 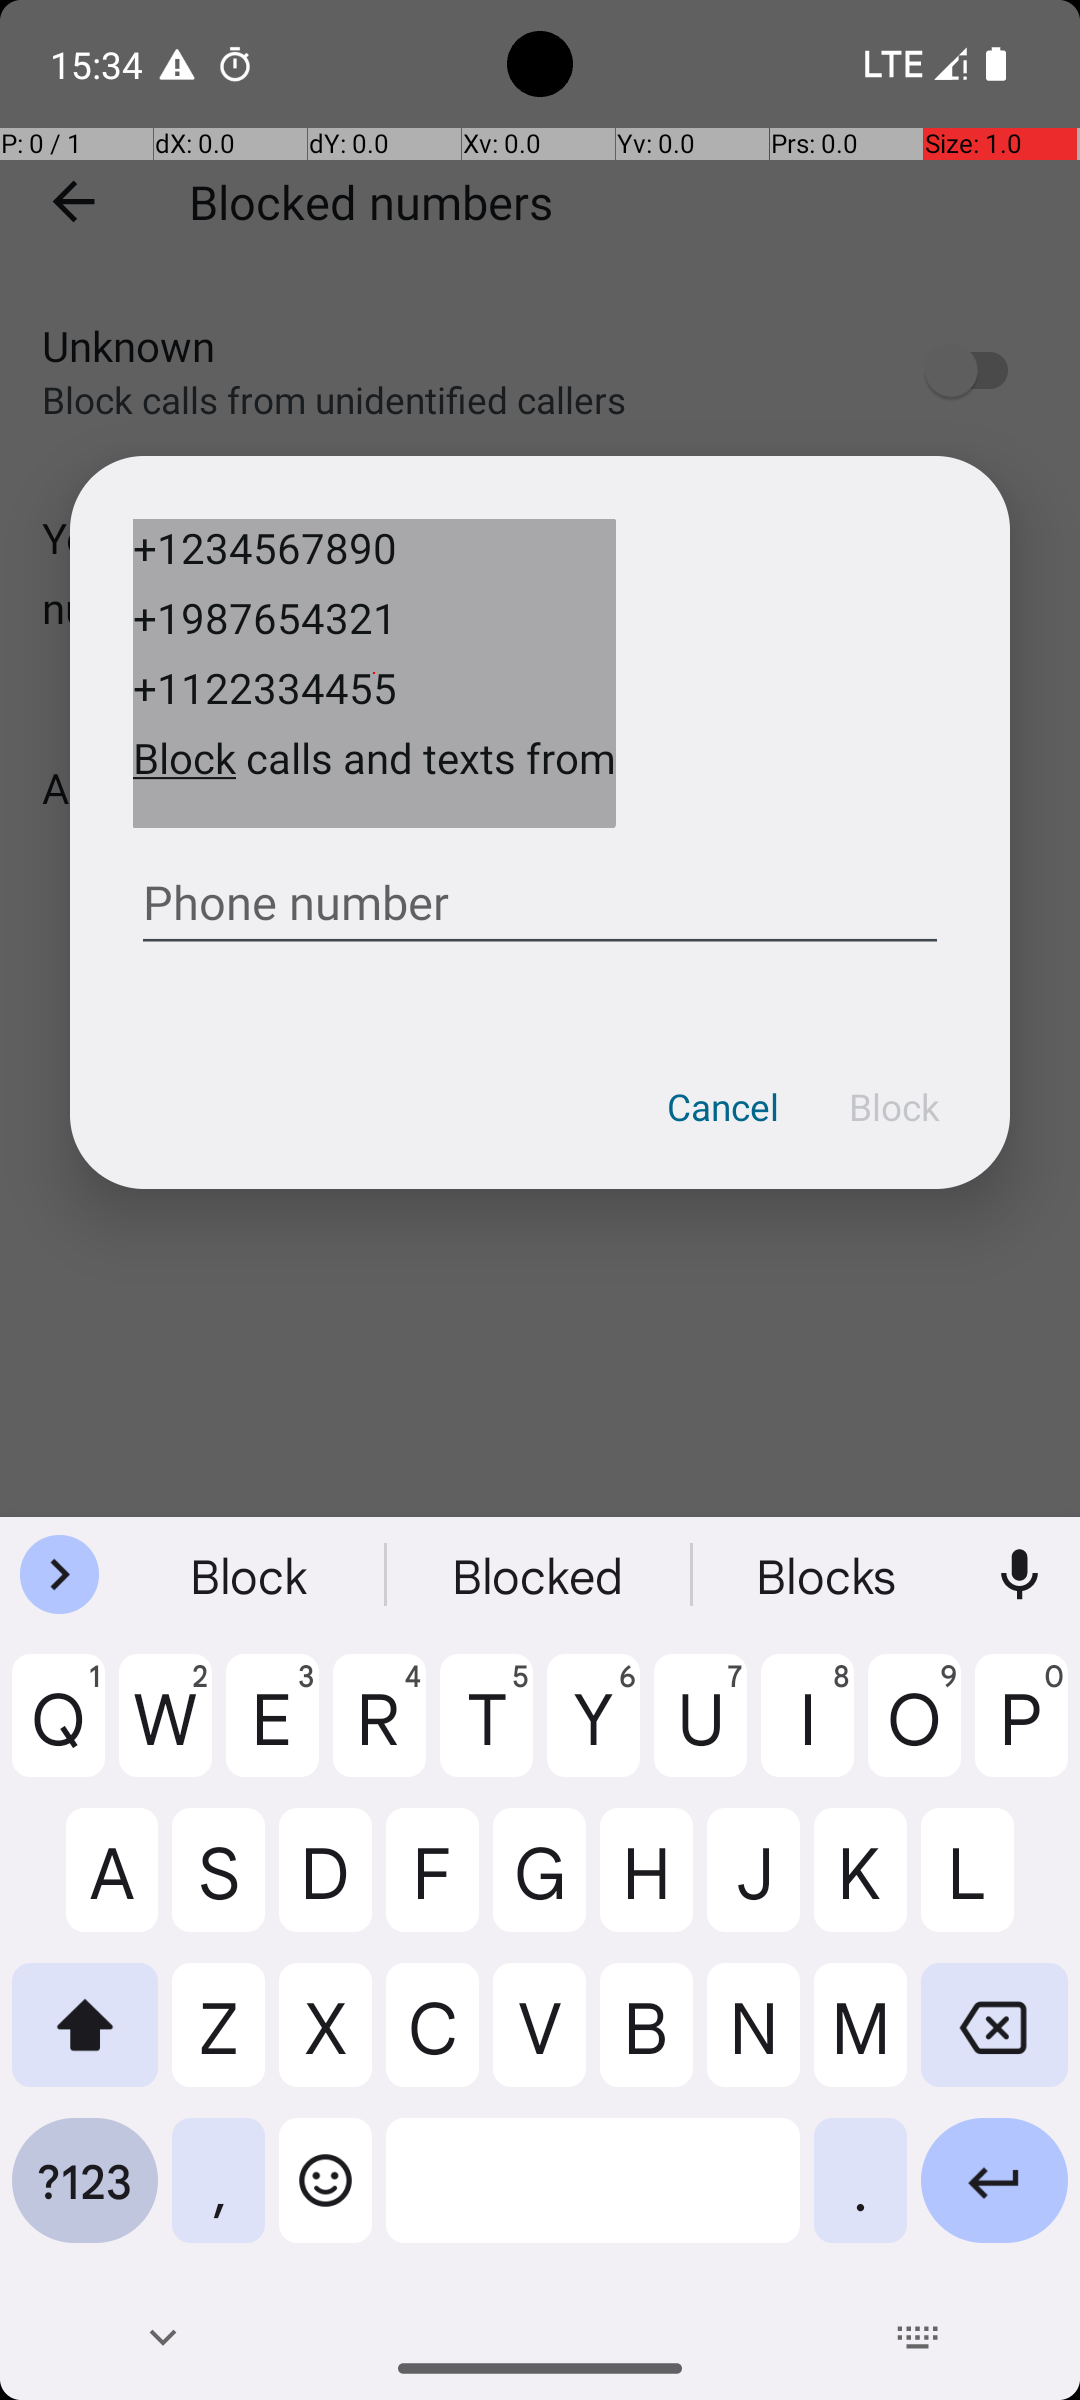 What do you see at coordinates (272, 1731) in the screenshot?
I see `E` at bounding box center [272, 1731].